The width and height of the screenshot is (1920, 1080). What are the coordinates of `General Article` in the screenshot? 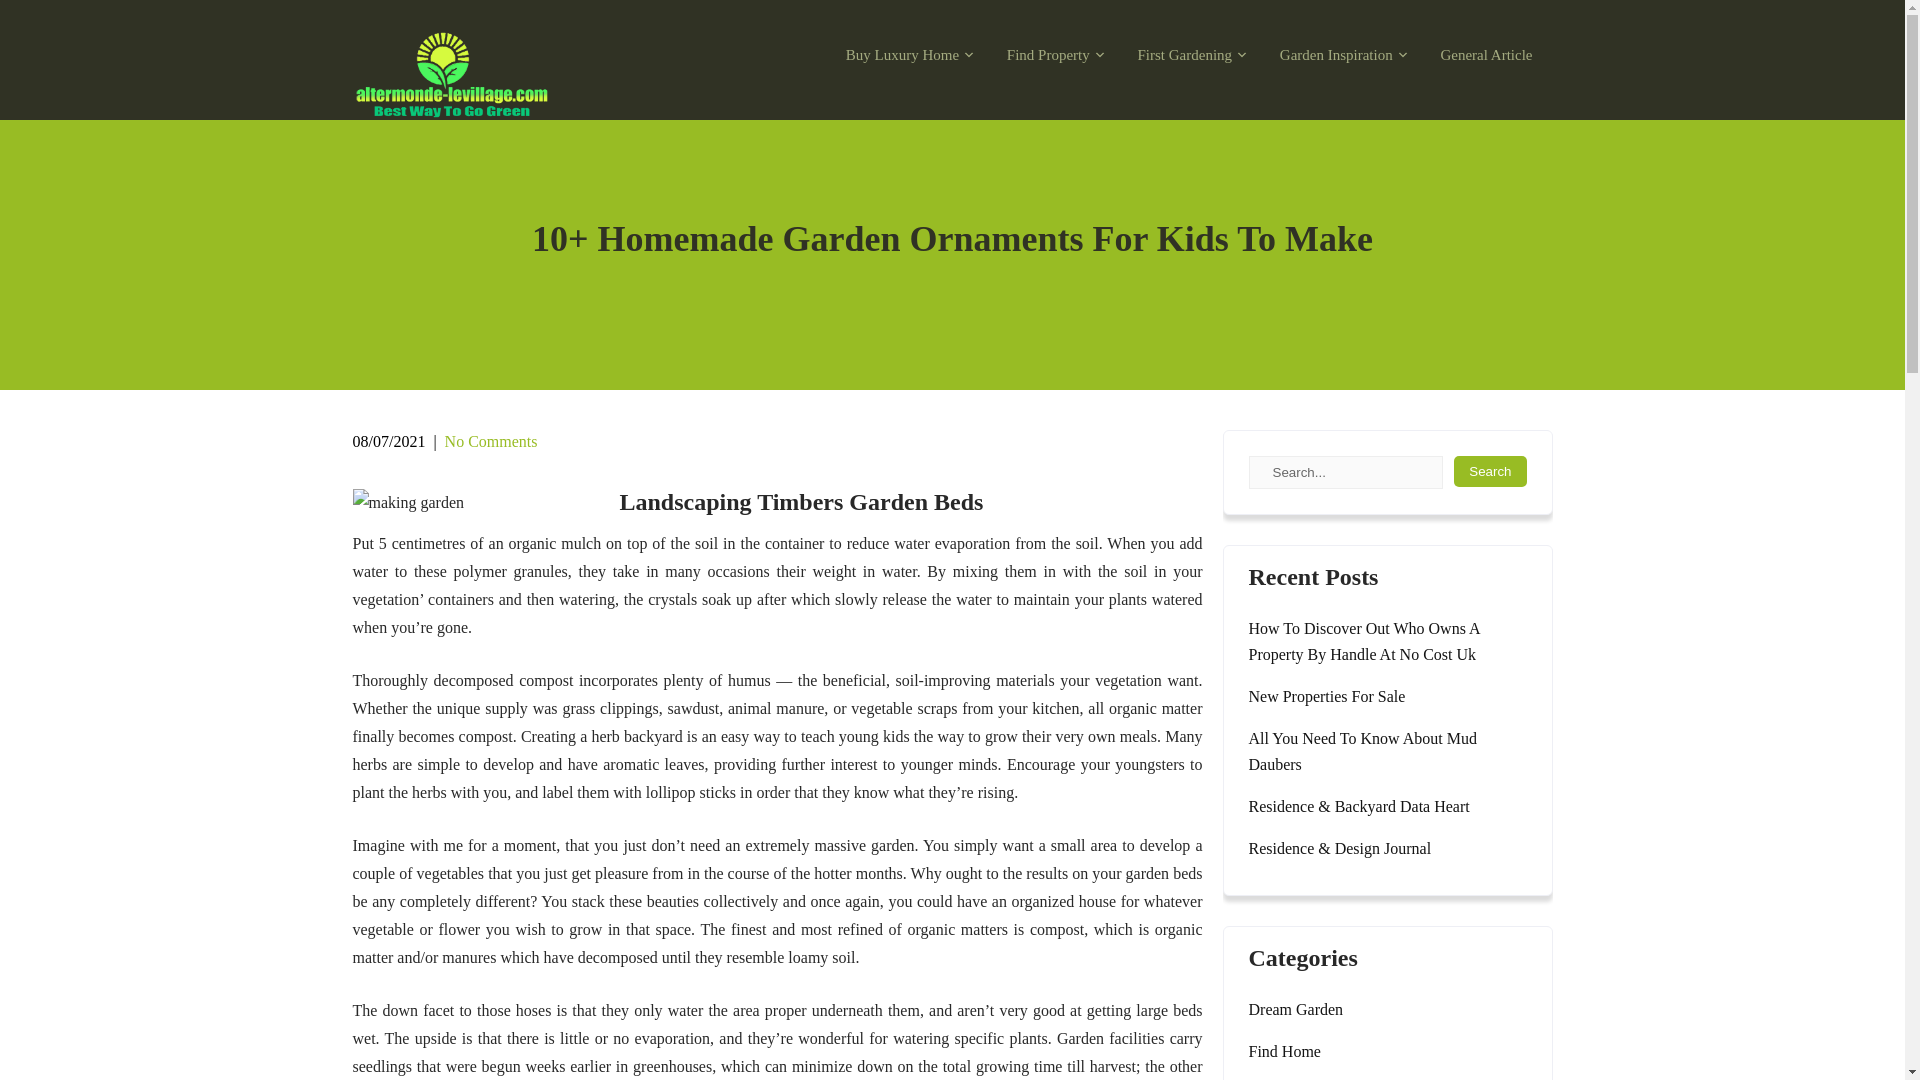 It's located at (1486, 55).